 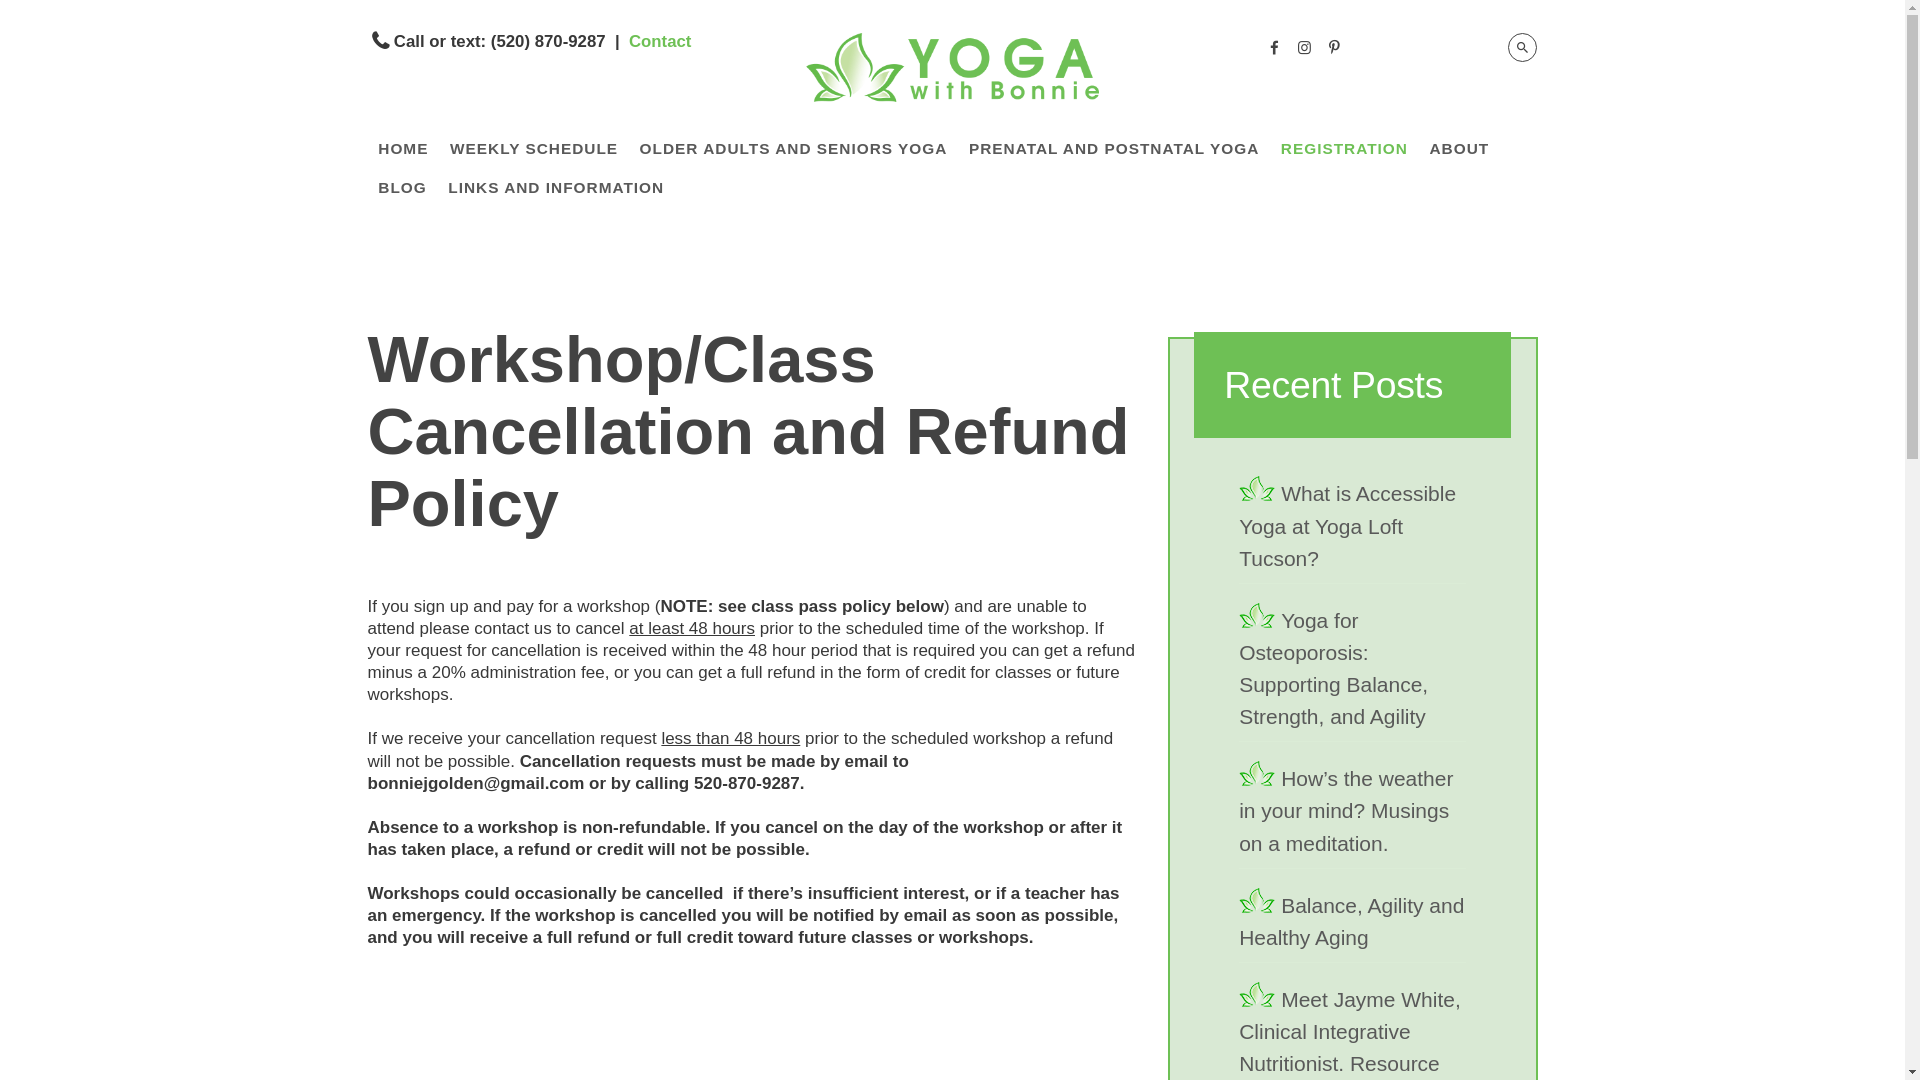 What do you see at coordinates (404, 148) in the screenshot?
I see `HOME` at bounding box center [404, 148].